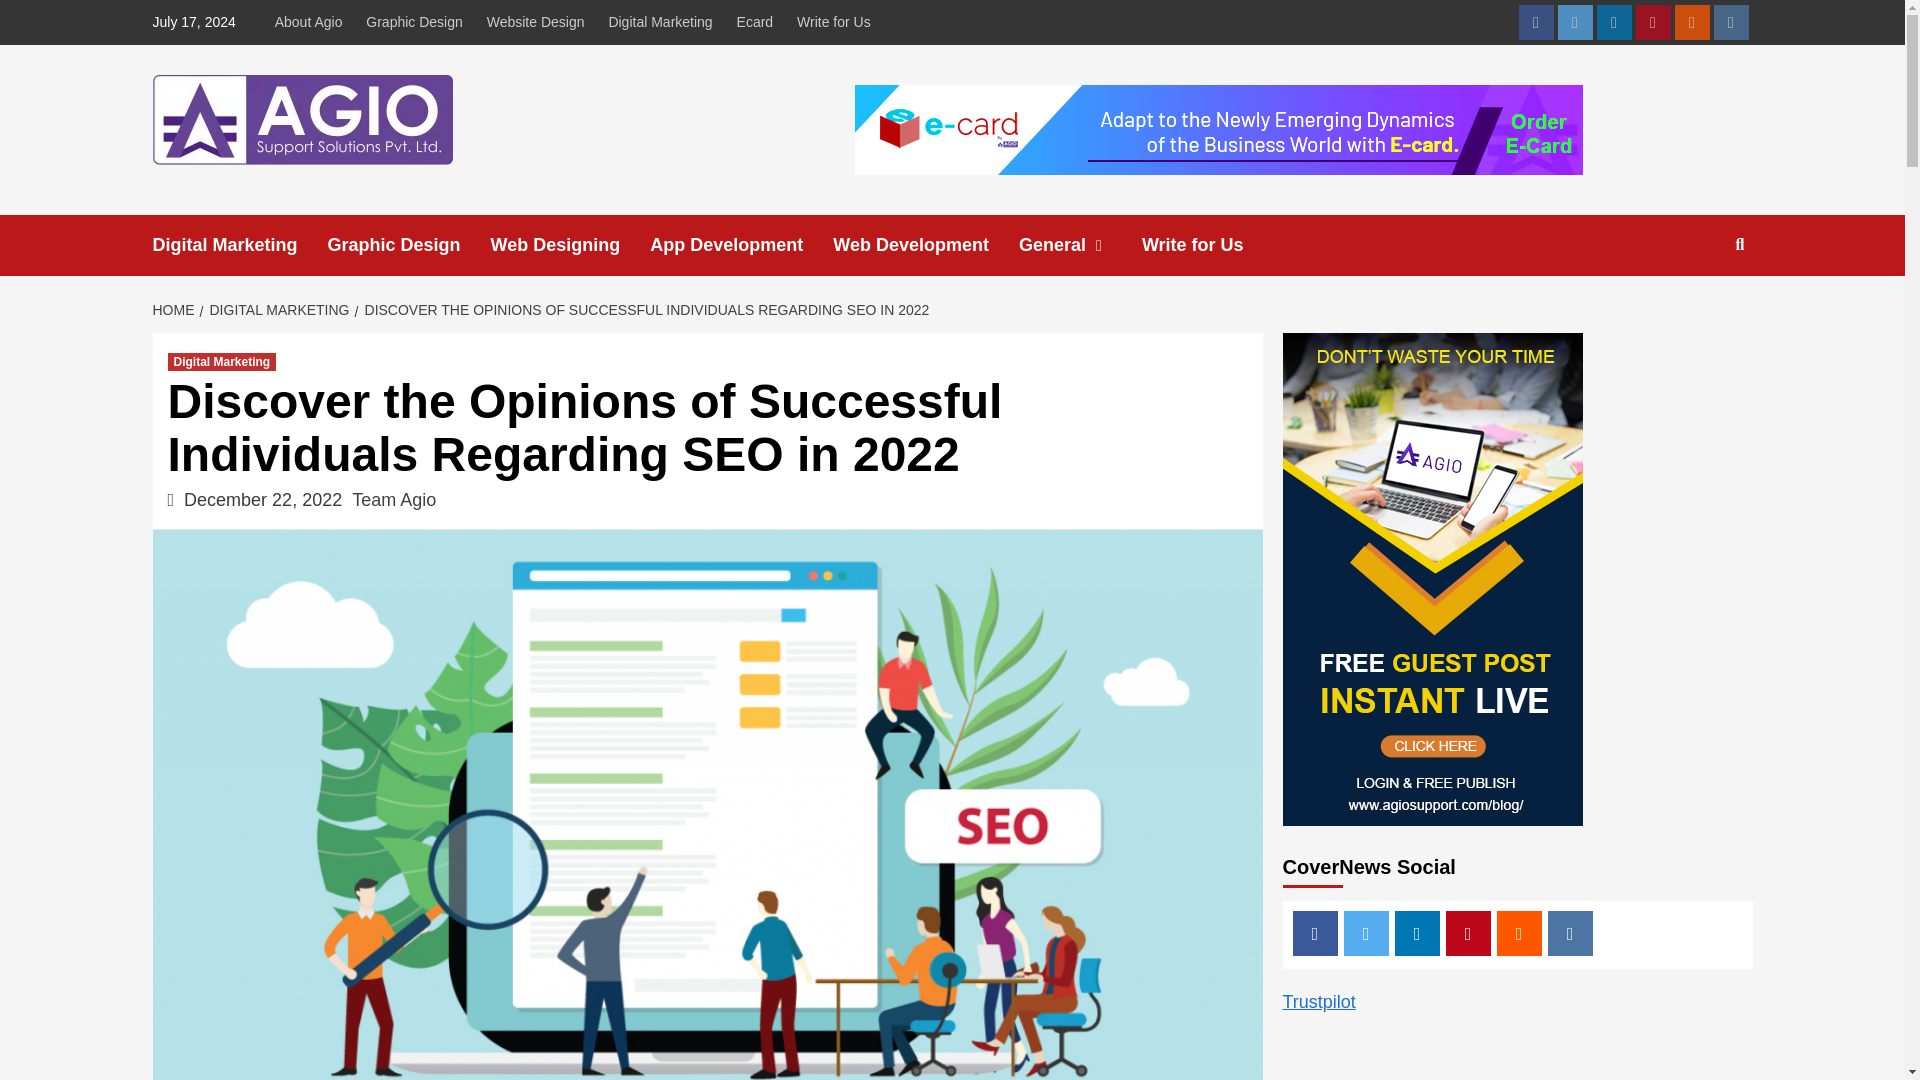 This screenshot has height=1080, width=1920. Describe the element at coordinates (834, 22) in the screenshot. I see `Write for Us` at that location.